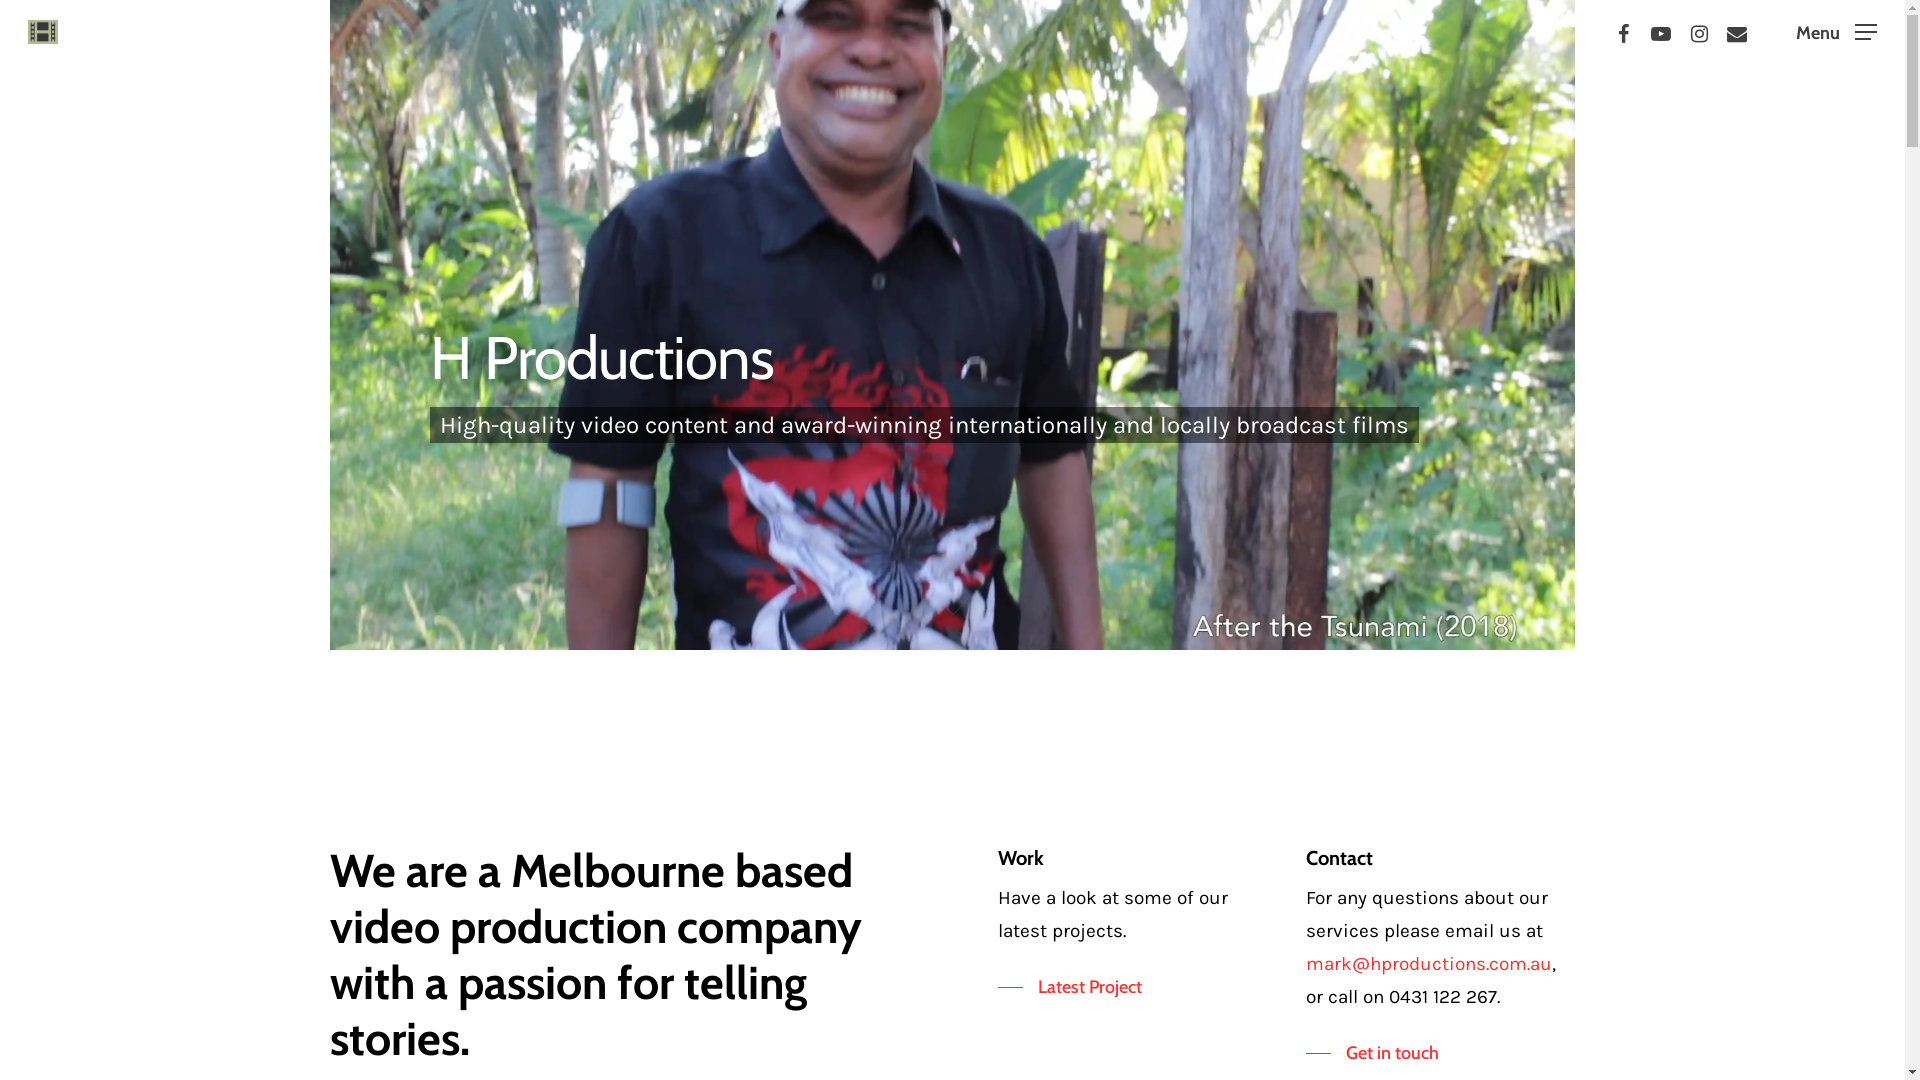 Image resolution: width=1920 pixels, height=1080 pixels. Describe the element at coordinates (1070, 987) in the screenshot. I see `Latest Project` at that location.